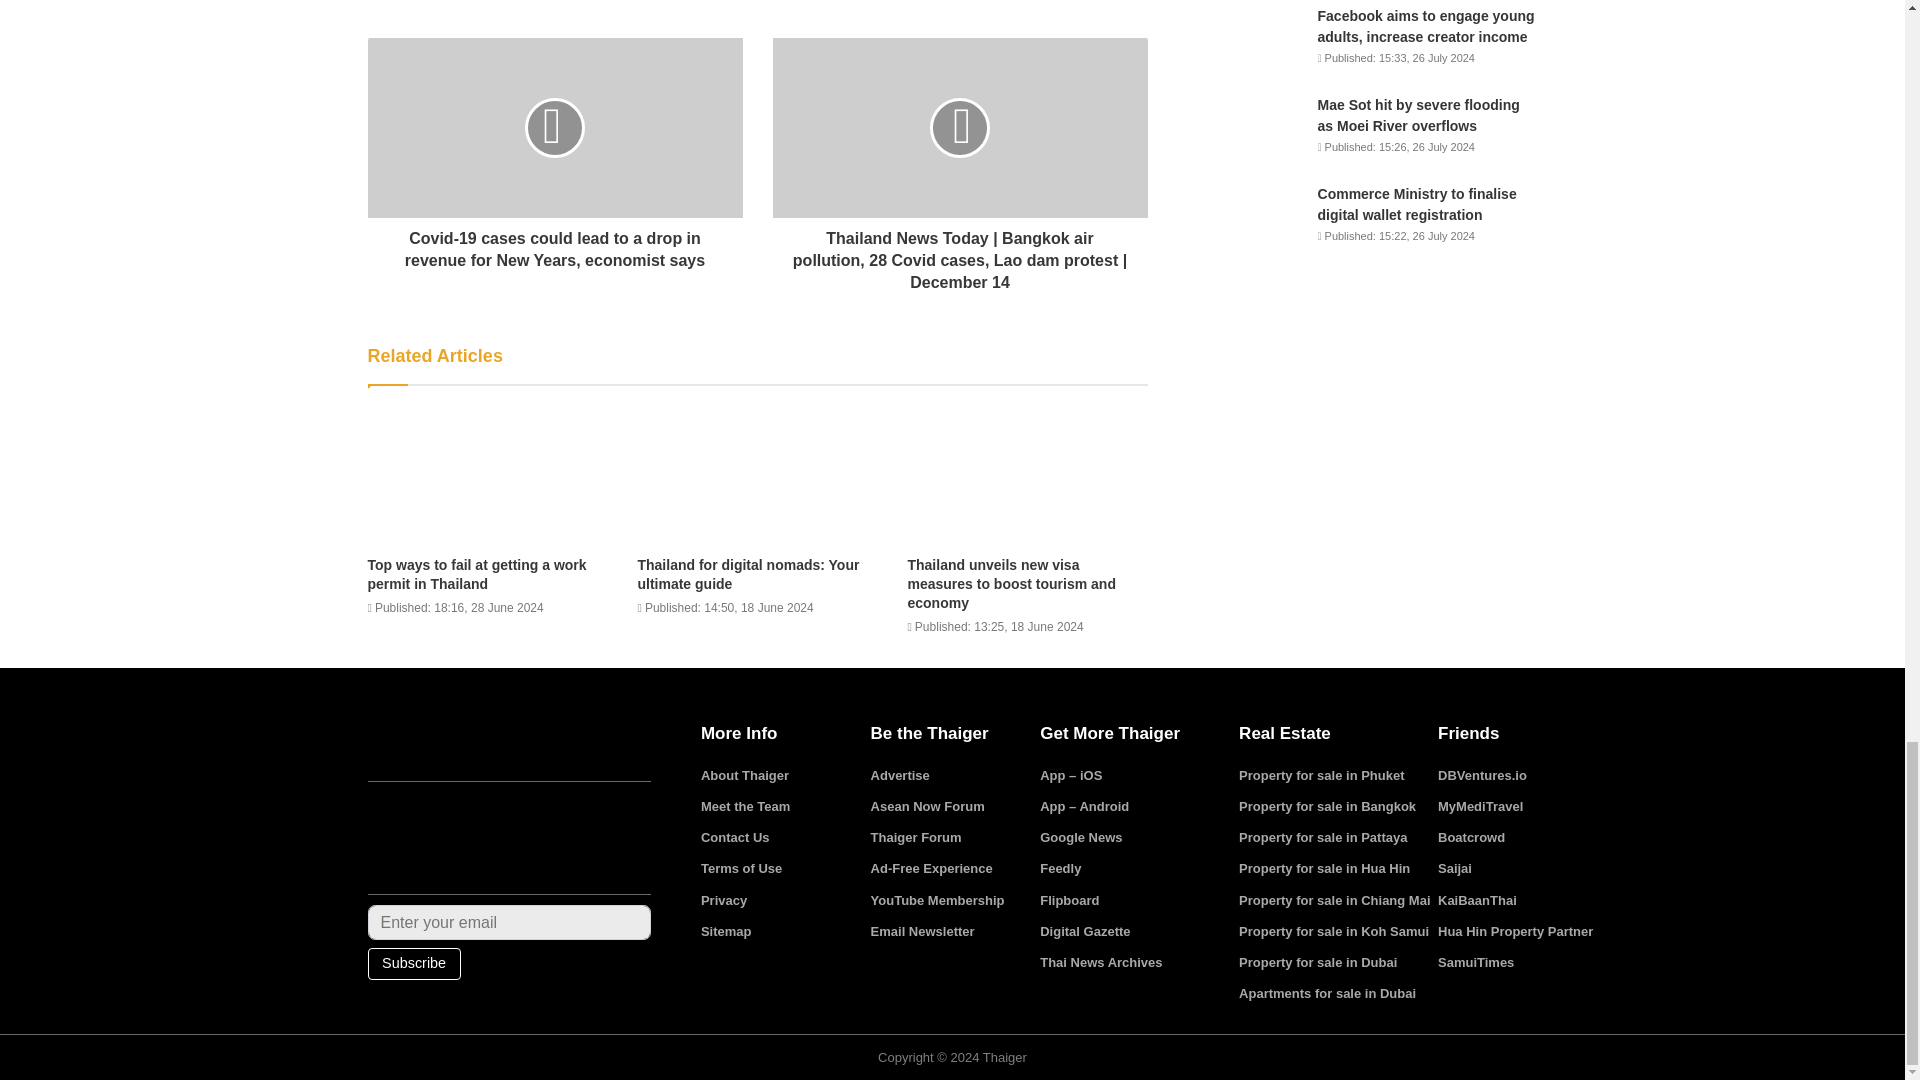 Image resolution: width=1920 pixels, height=1080 pixels. Describe the element at coordinates (414, 964) in the screenshot. I see `Subscribe` at that location.